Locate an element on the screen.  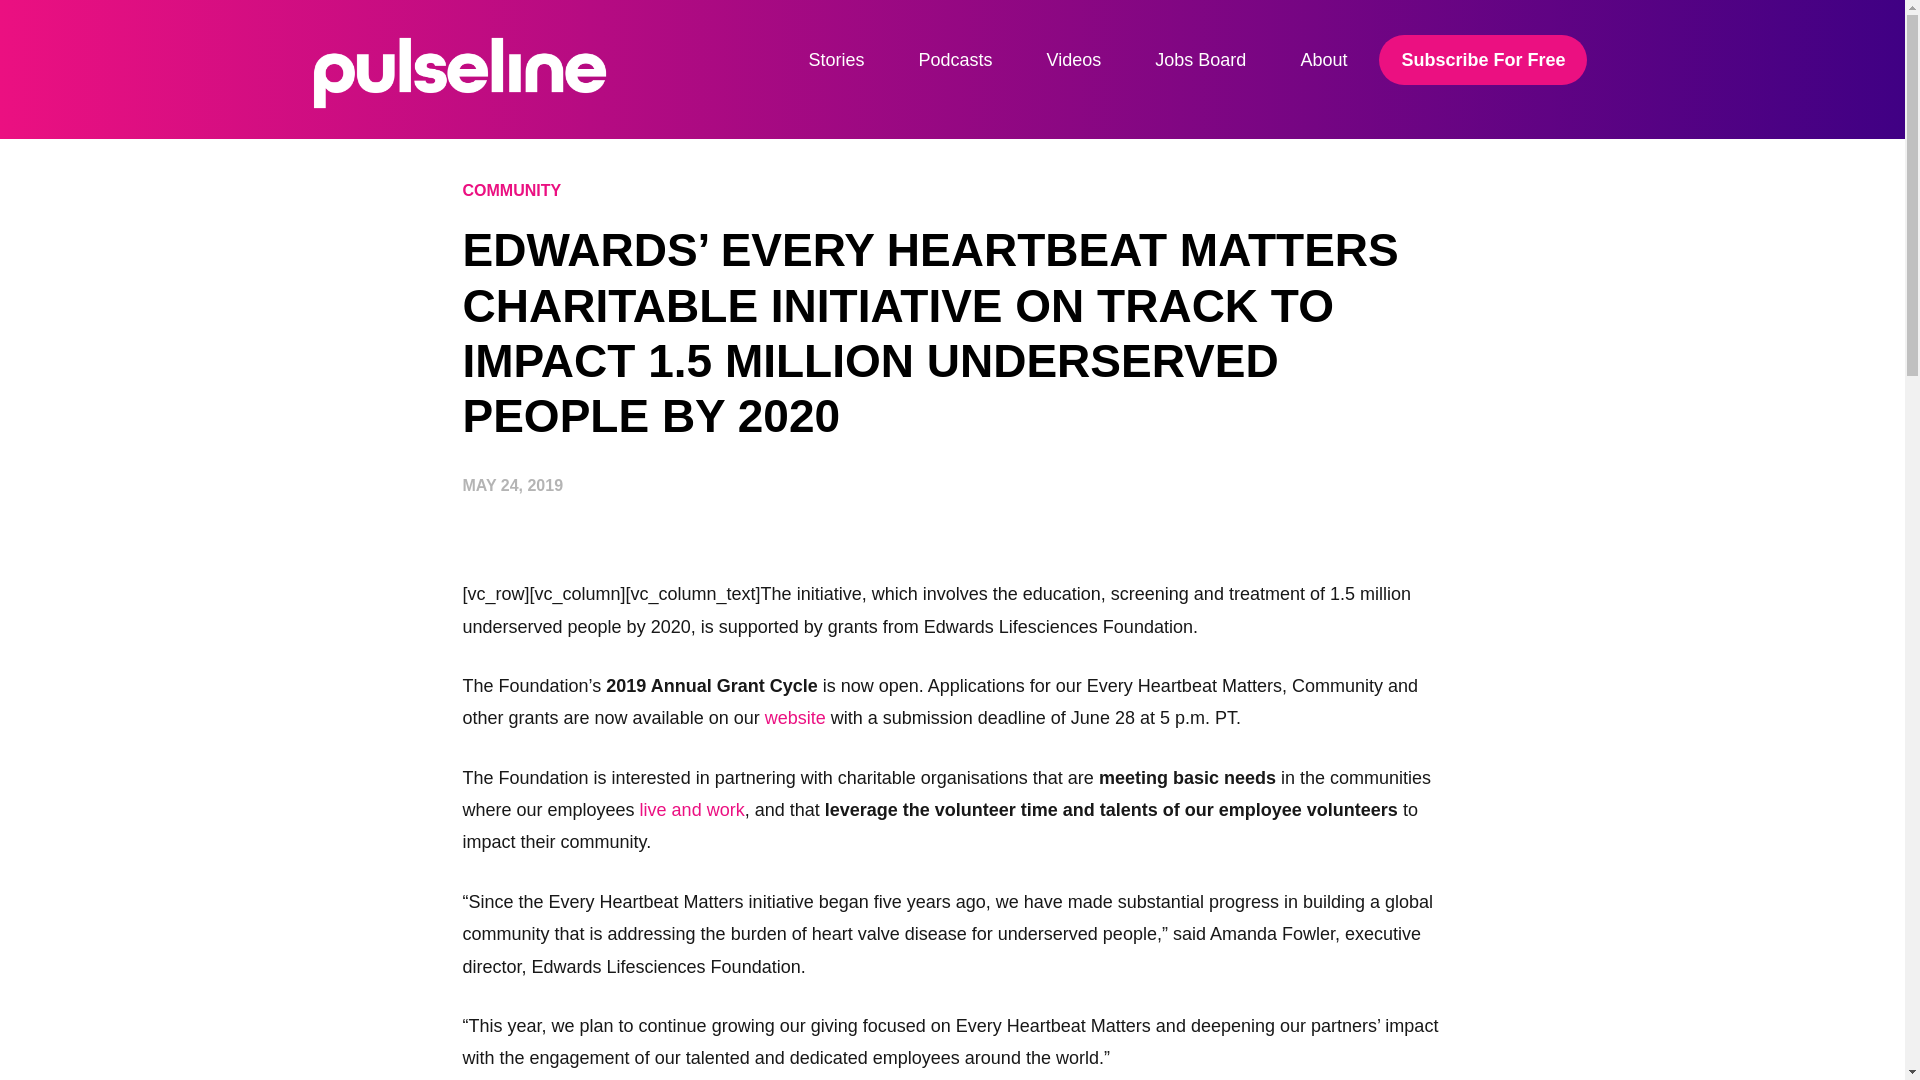
Stories is located at coordinates (837, 60).